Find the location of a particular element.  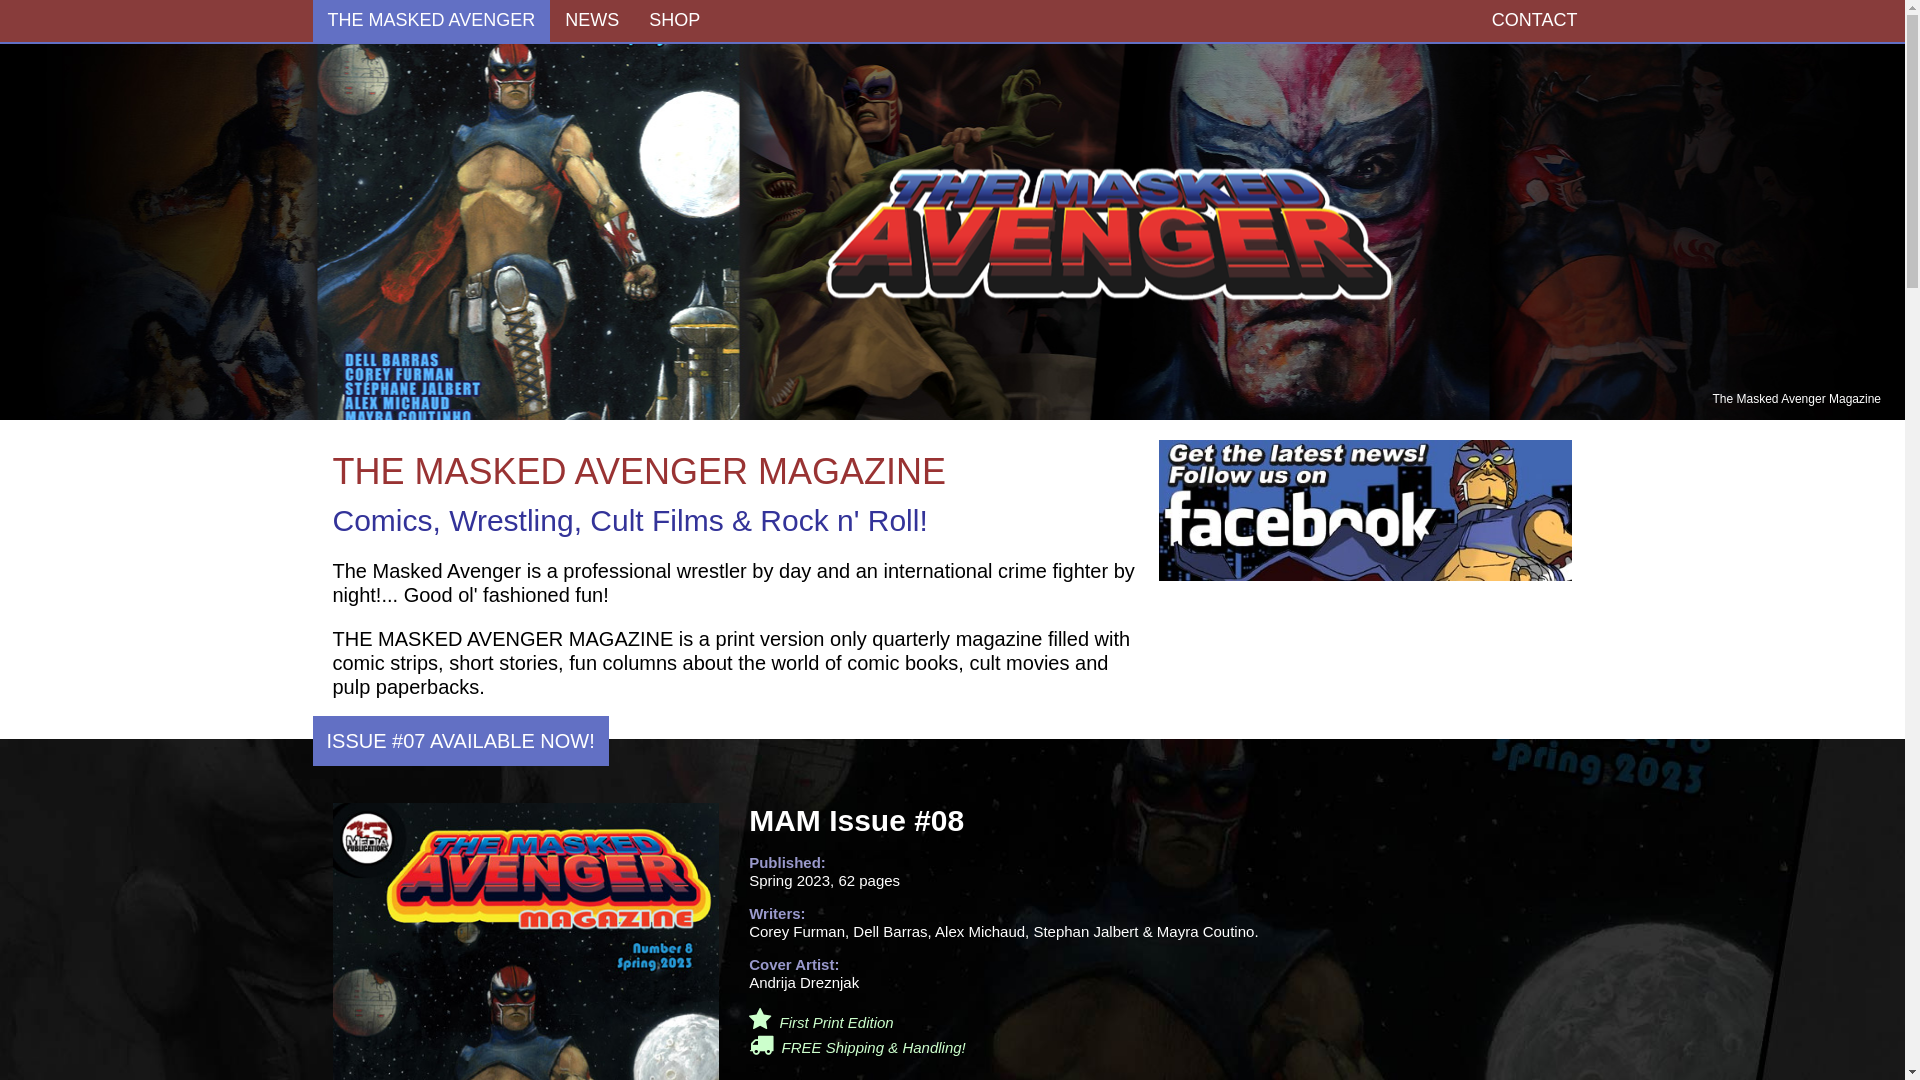

THE MASKED AVENGER is located at coordinates (431, 21).